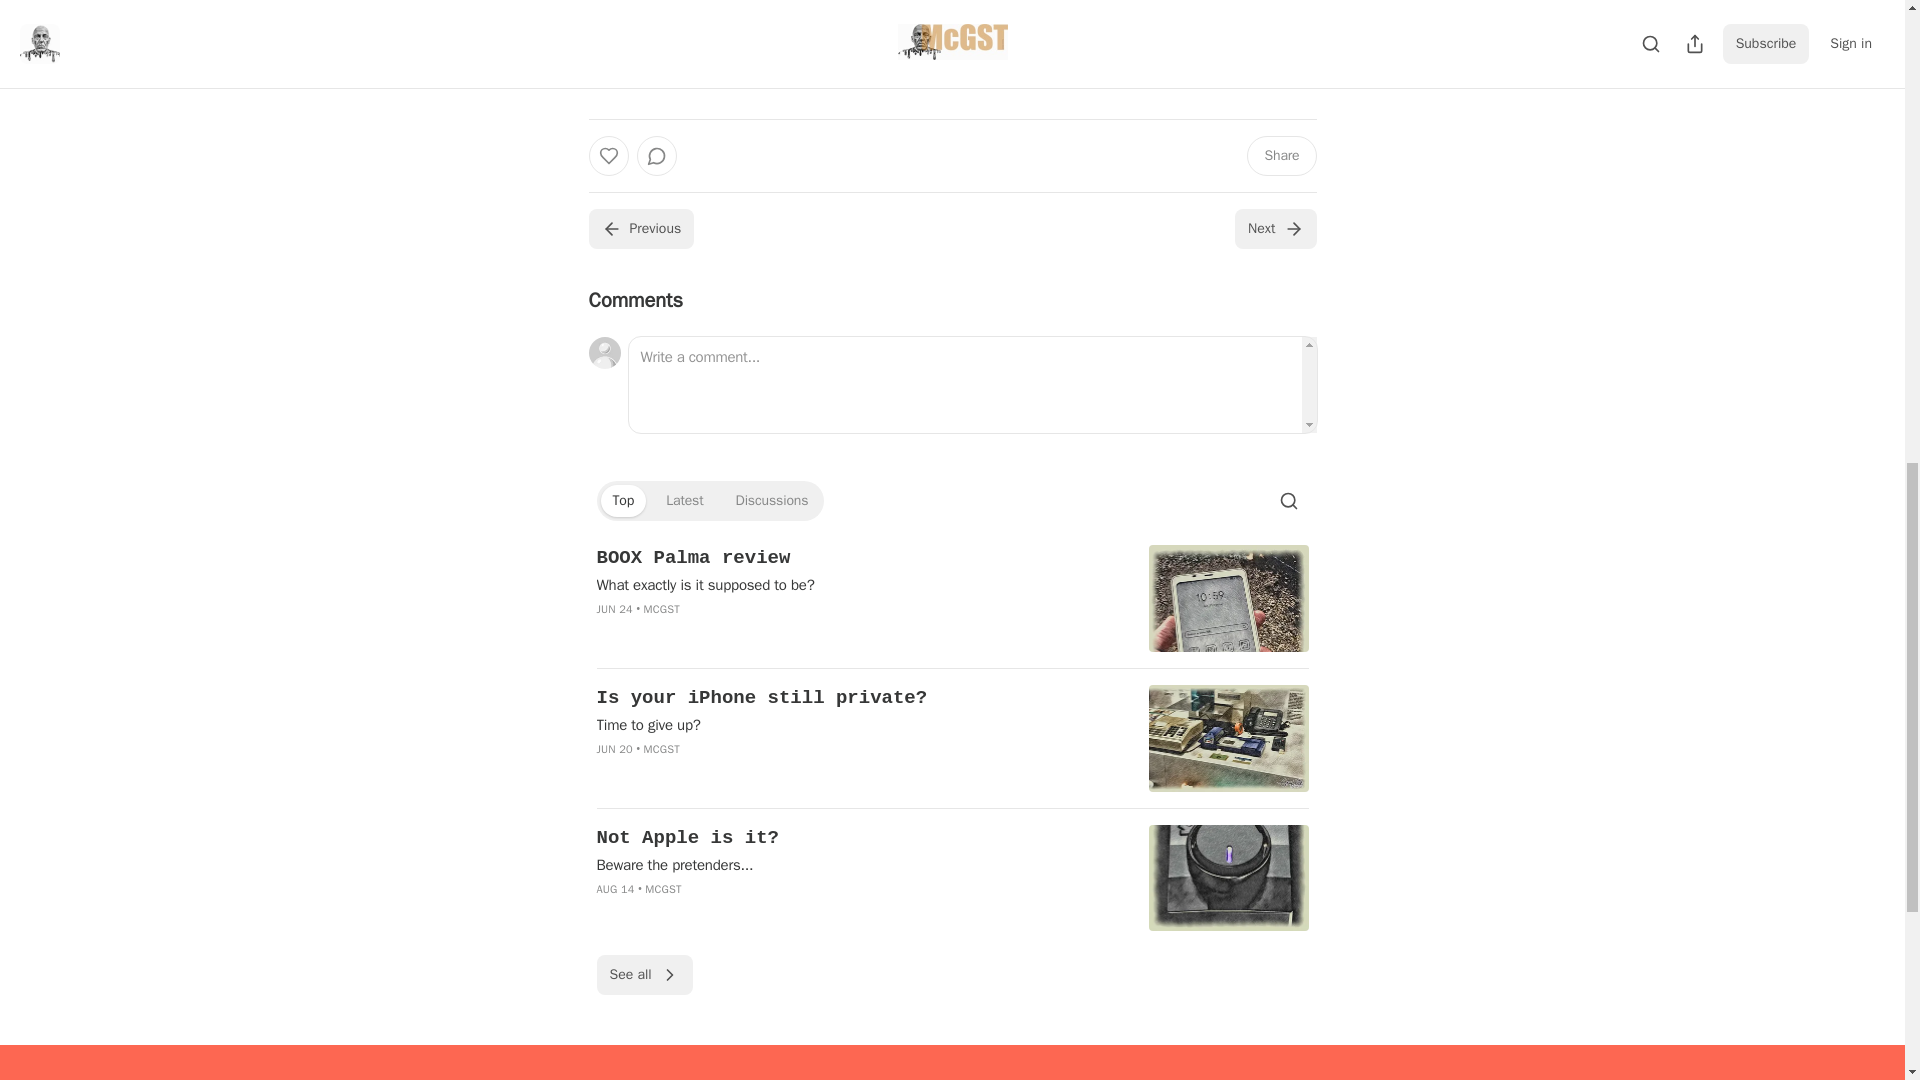 The height and width of the screenshot is (1080, 1920). Describe the element at coordinates (1091, 67) in the screenshot. I see `Subscribe` at that location.